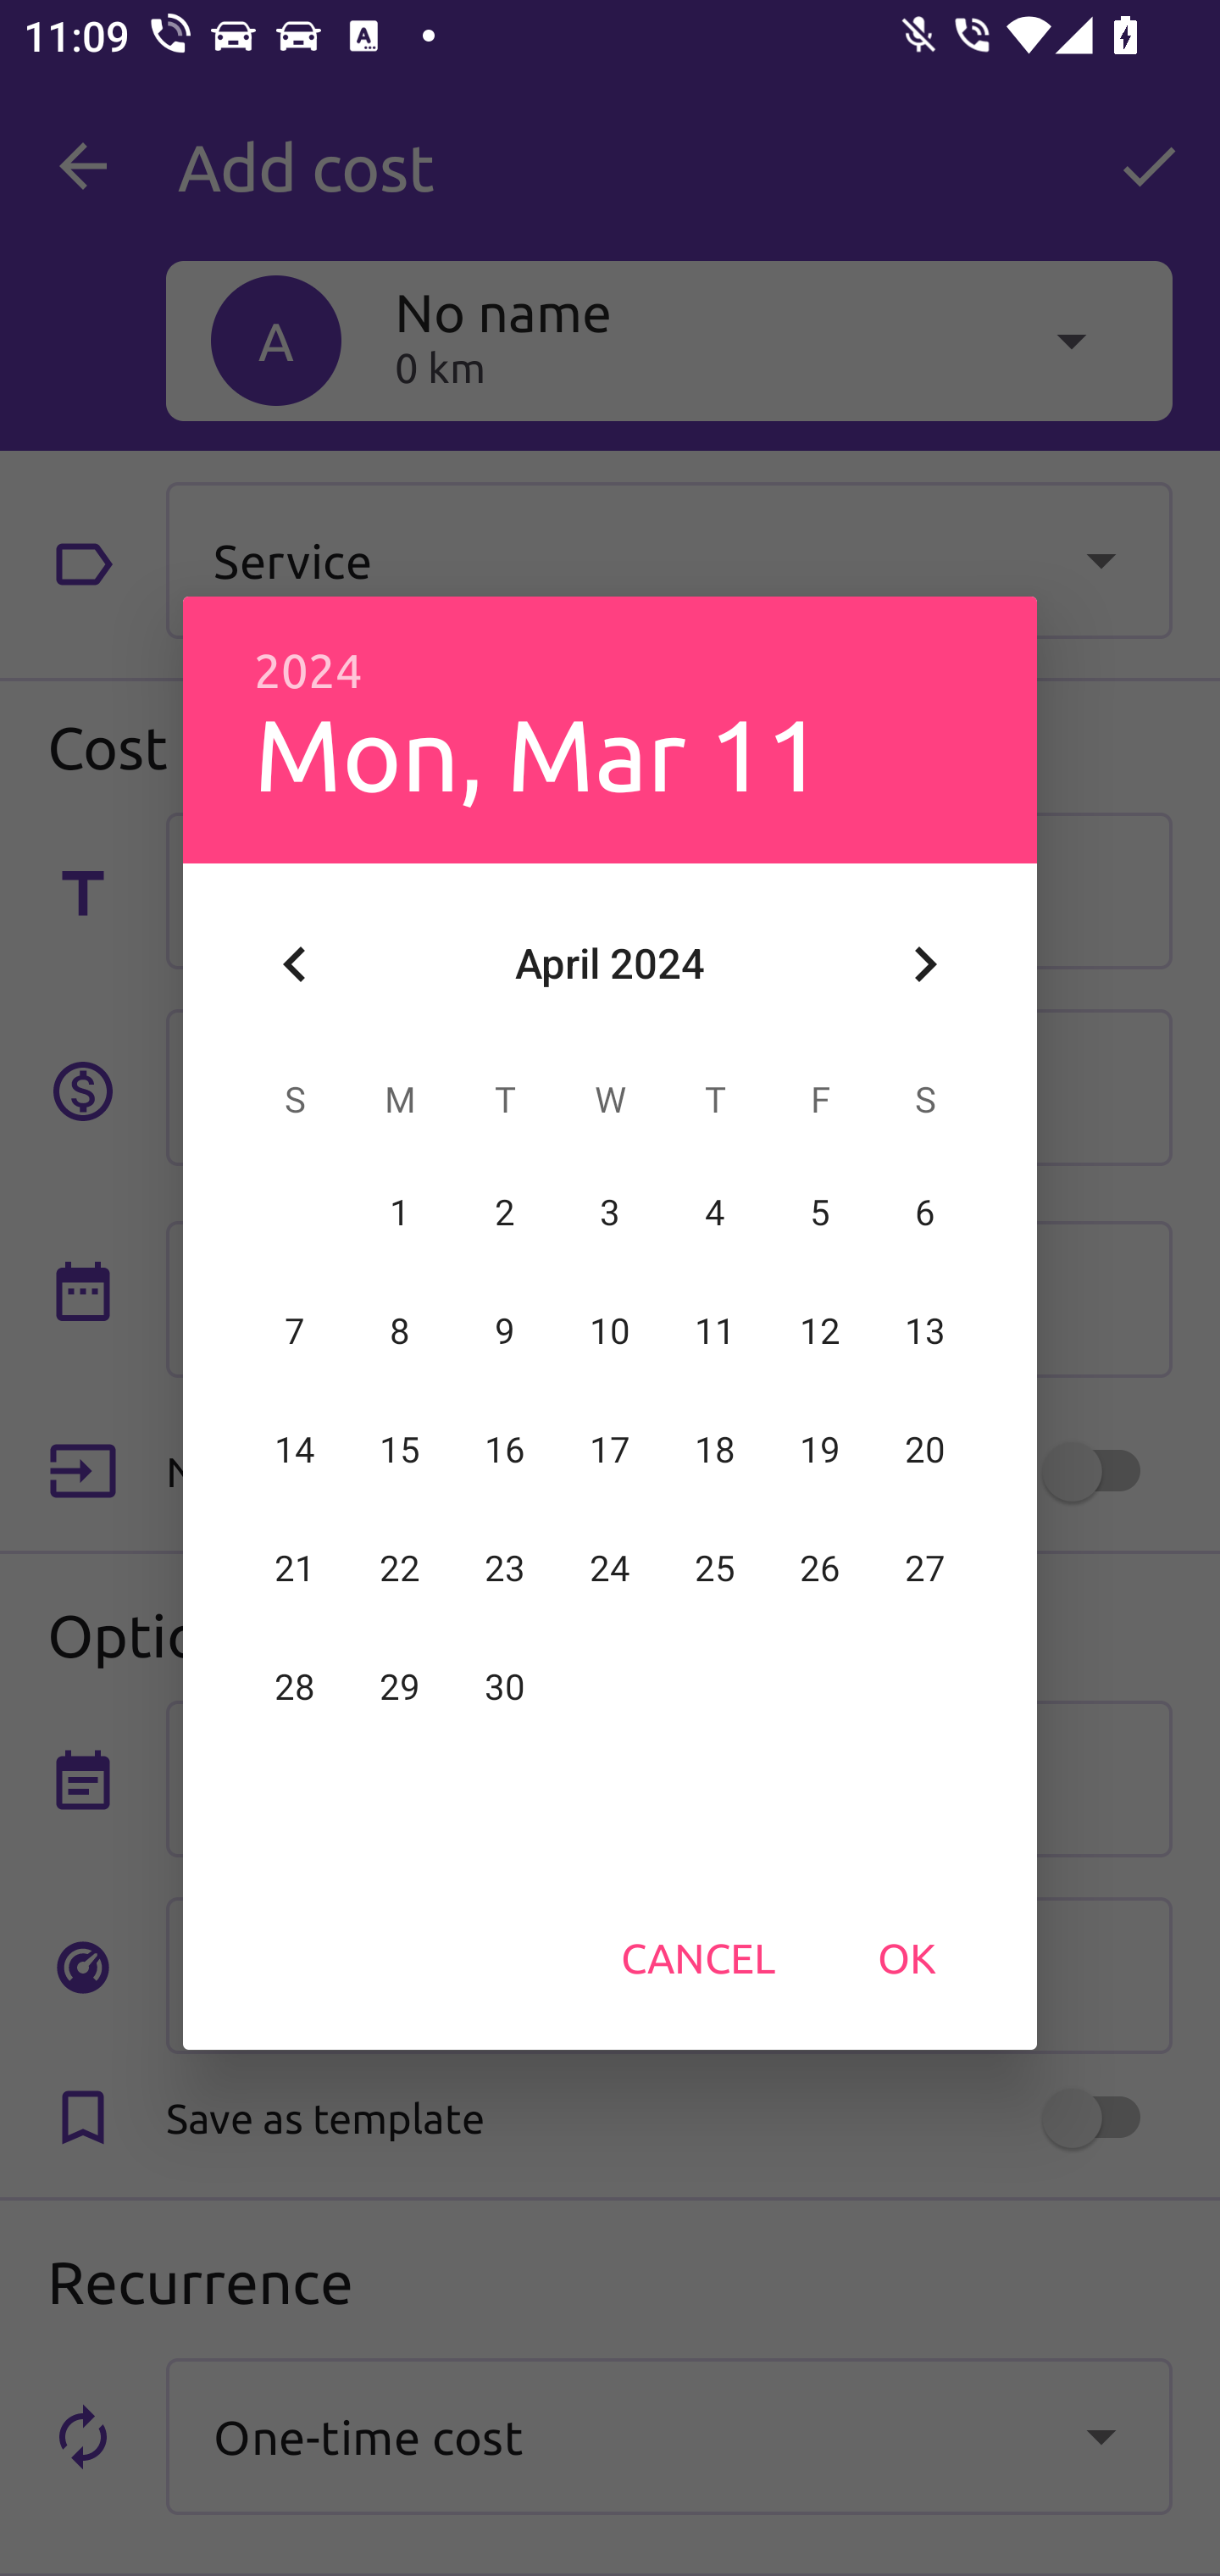 This screenshot has height=2576, width=1220. Describe the element at coordinates (610, 1213) in the screenshot. I see `3 03 April 2024` at that location.